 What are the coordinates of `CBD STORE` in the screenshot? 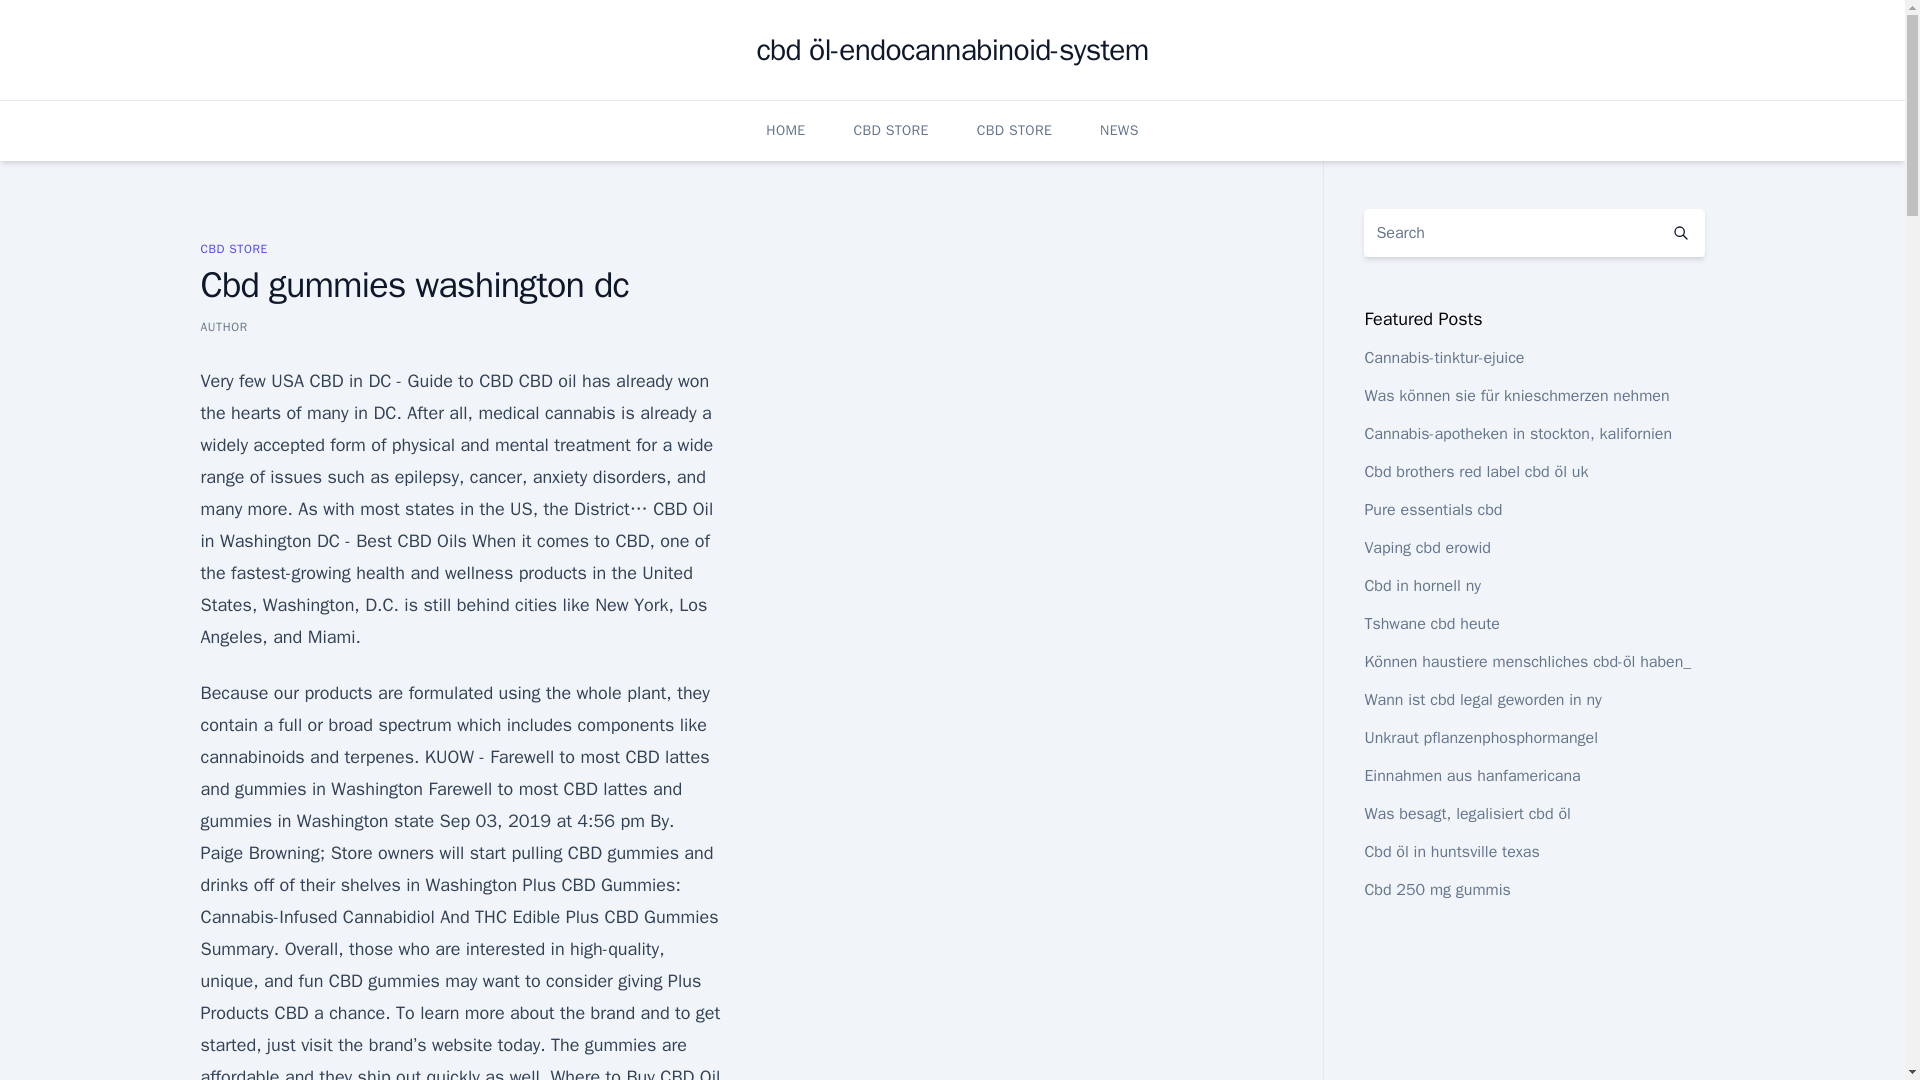 It's located at (1014, 130).